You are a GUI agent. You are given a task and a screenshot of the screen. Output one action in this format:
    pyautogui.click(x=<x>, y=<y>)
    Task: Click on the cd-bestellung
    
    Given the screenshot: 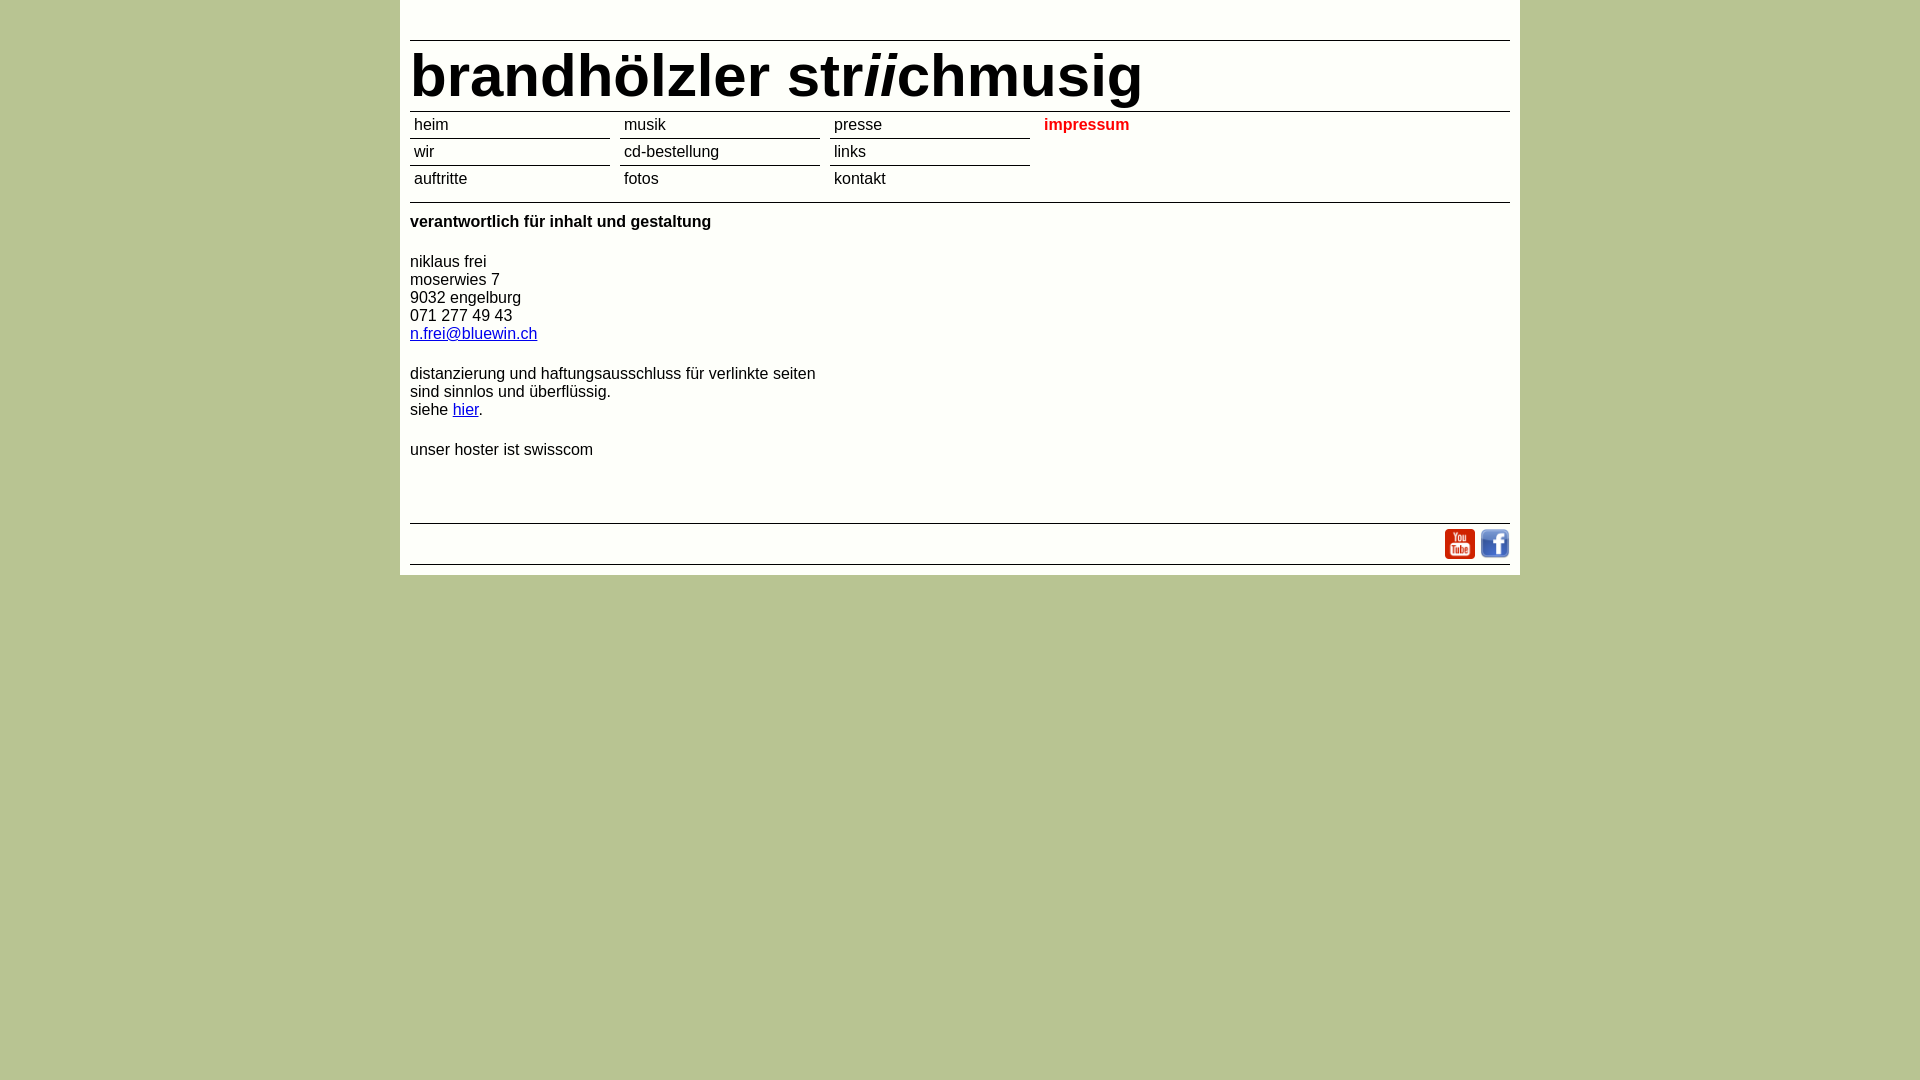 What is the action you would take?
    pyautogui.click(x=672, y=152)
    